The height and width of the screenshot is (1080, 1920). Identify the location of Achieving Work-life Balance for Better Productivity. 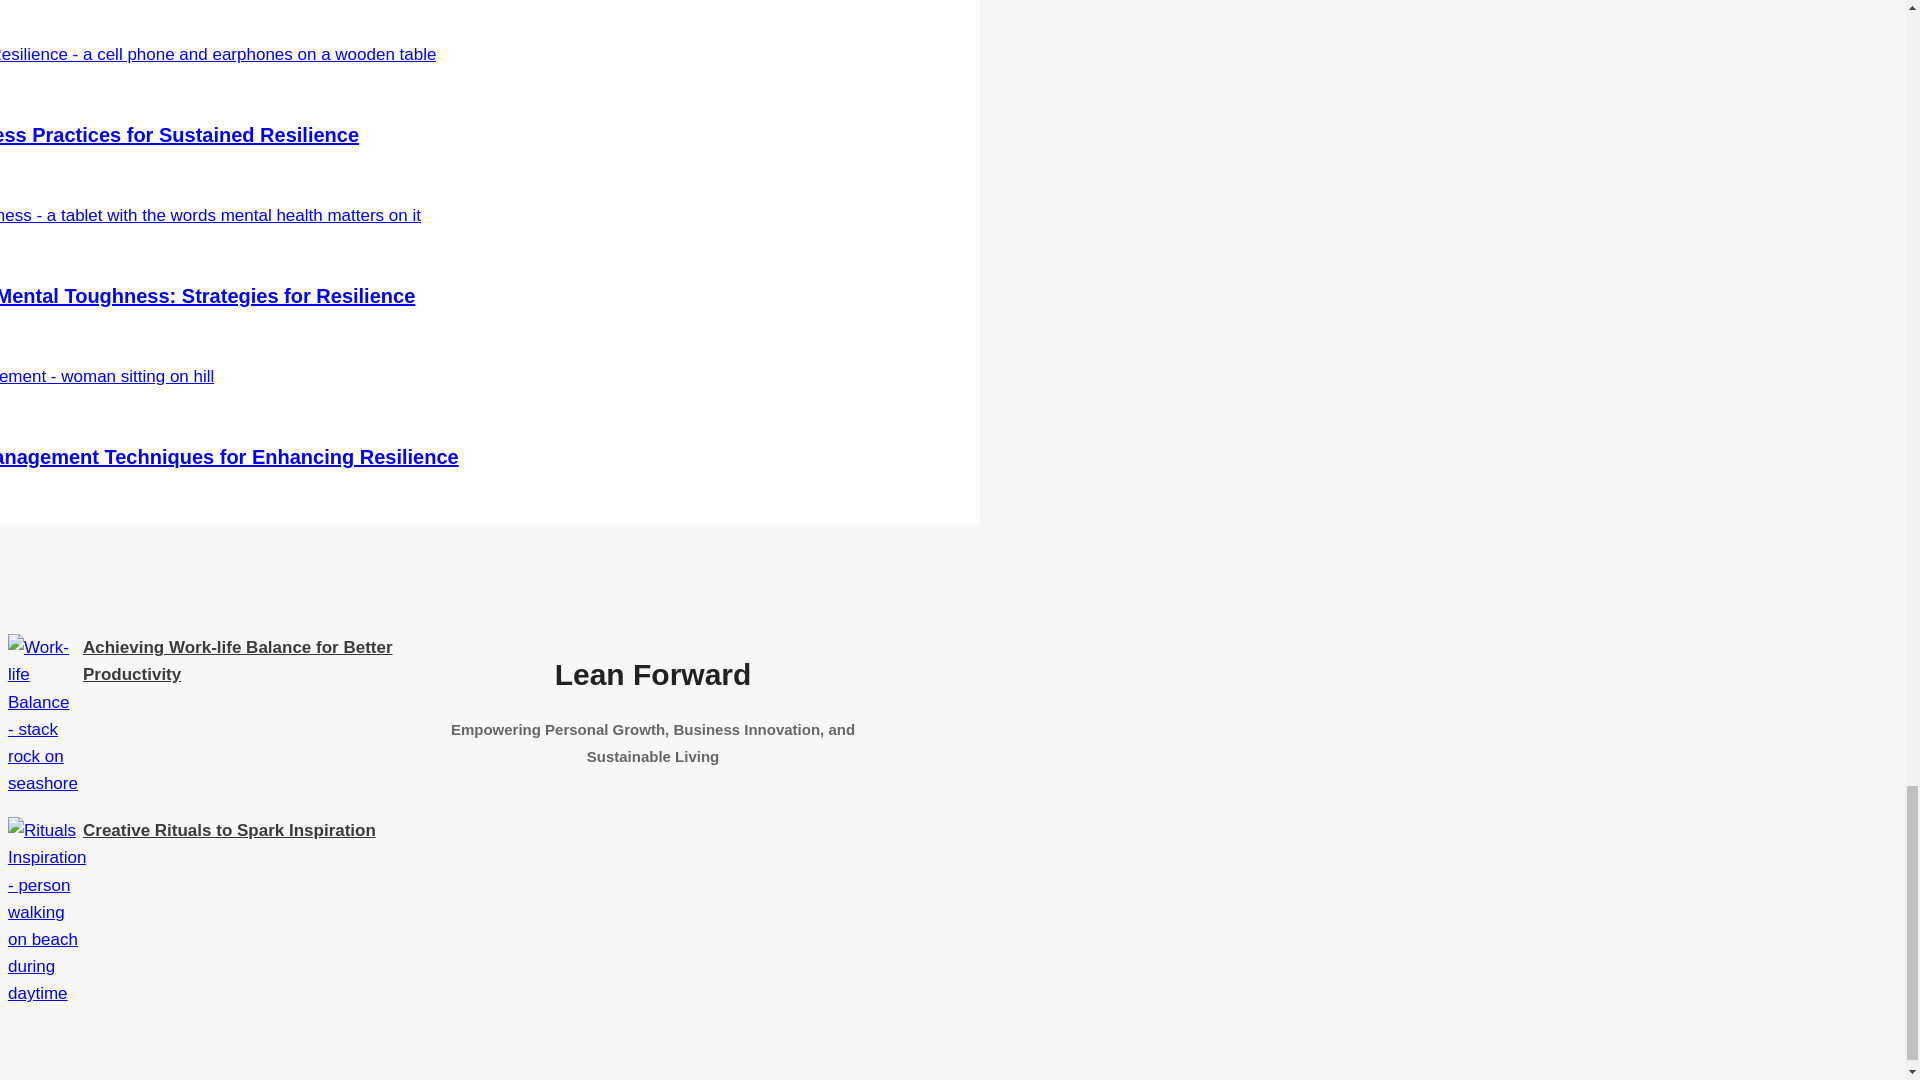
(238, 660).